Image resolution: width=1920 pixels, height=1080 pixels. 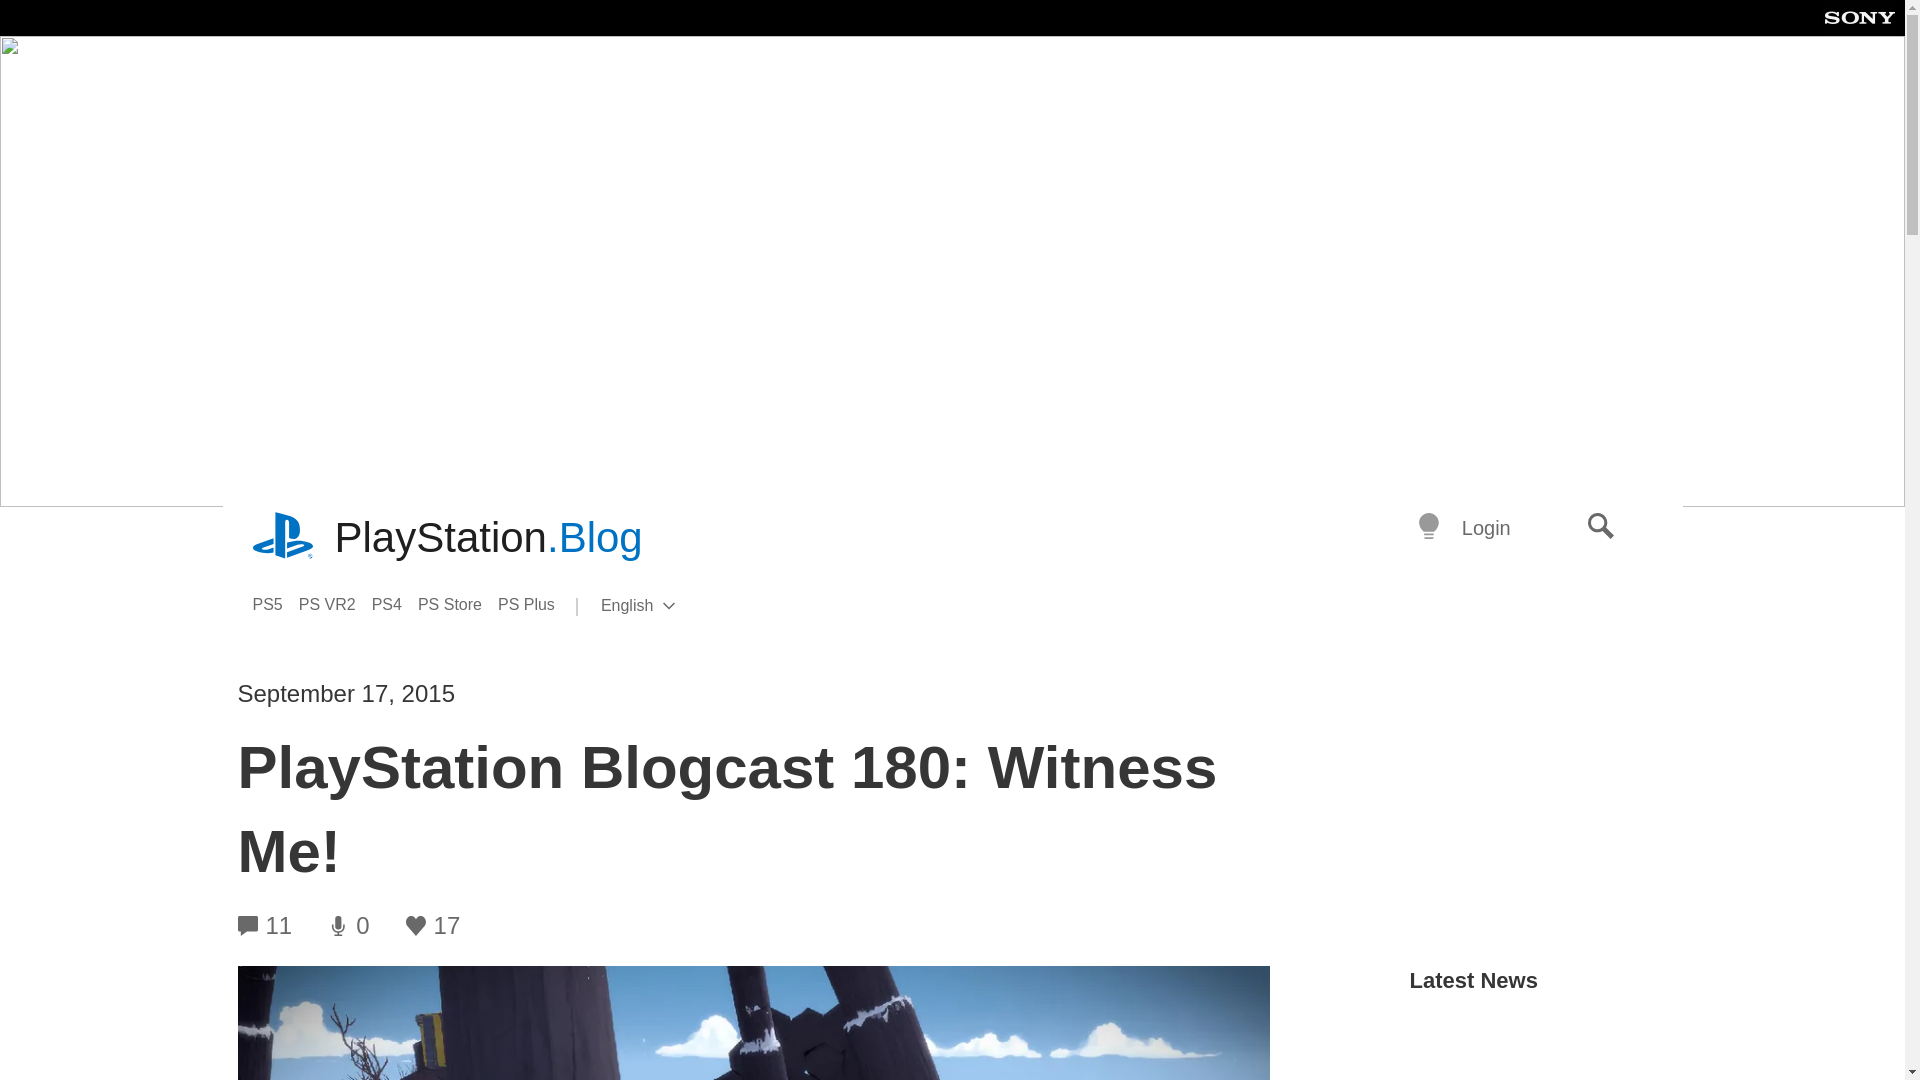 I want to click on Search, so click(x=1601, y=528).